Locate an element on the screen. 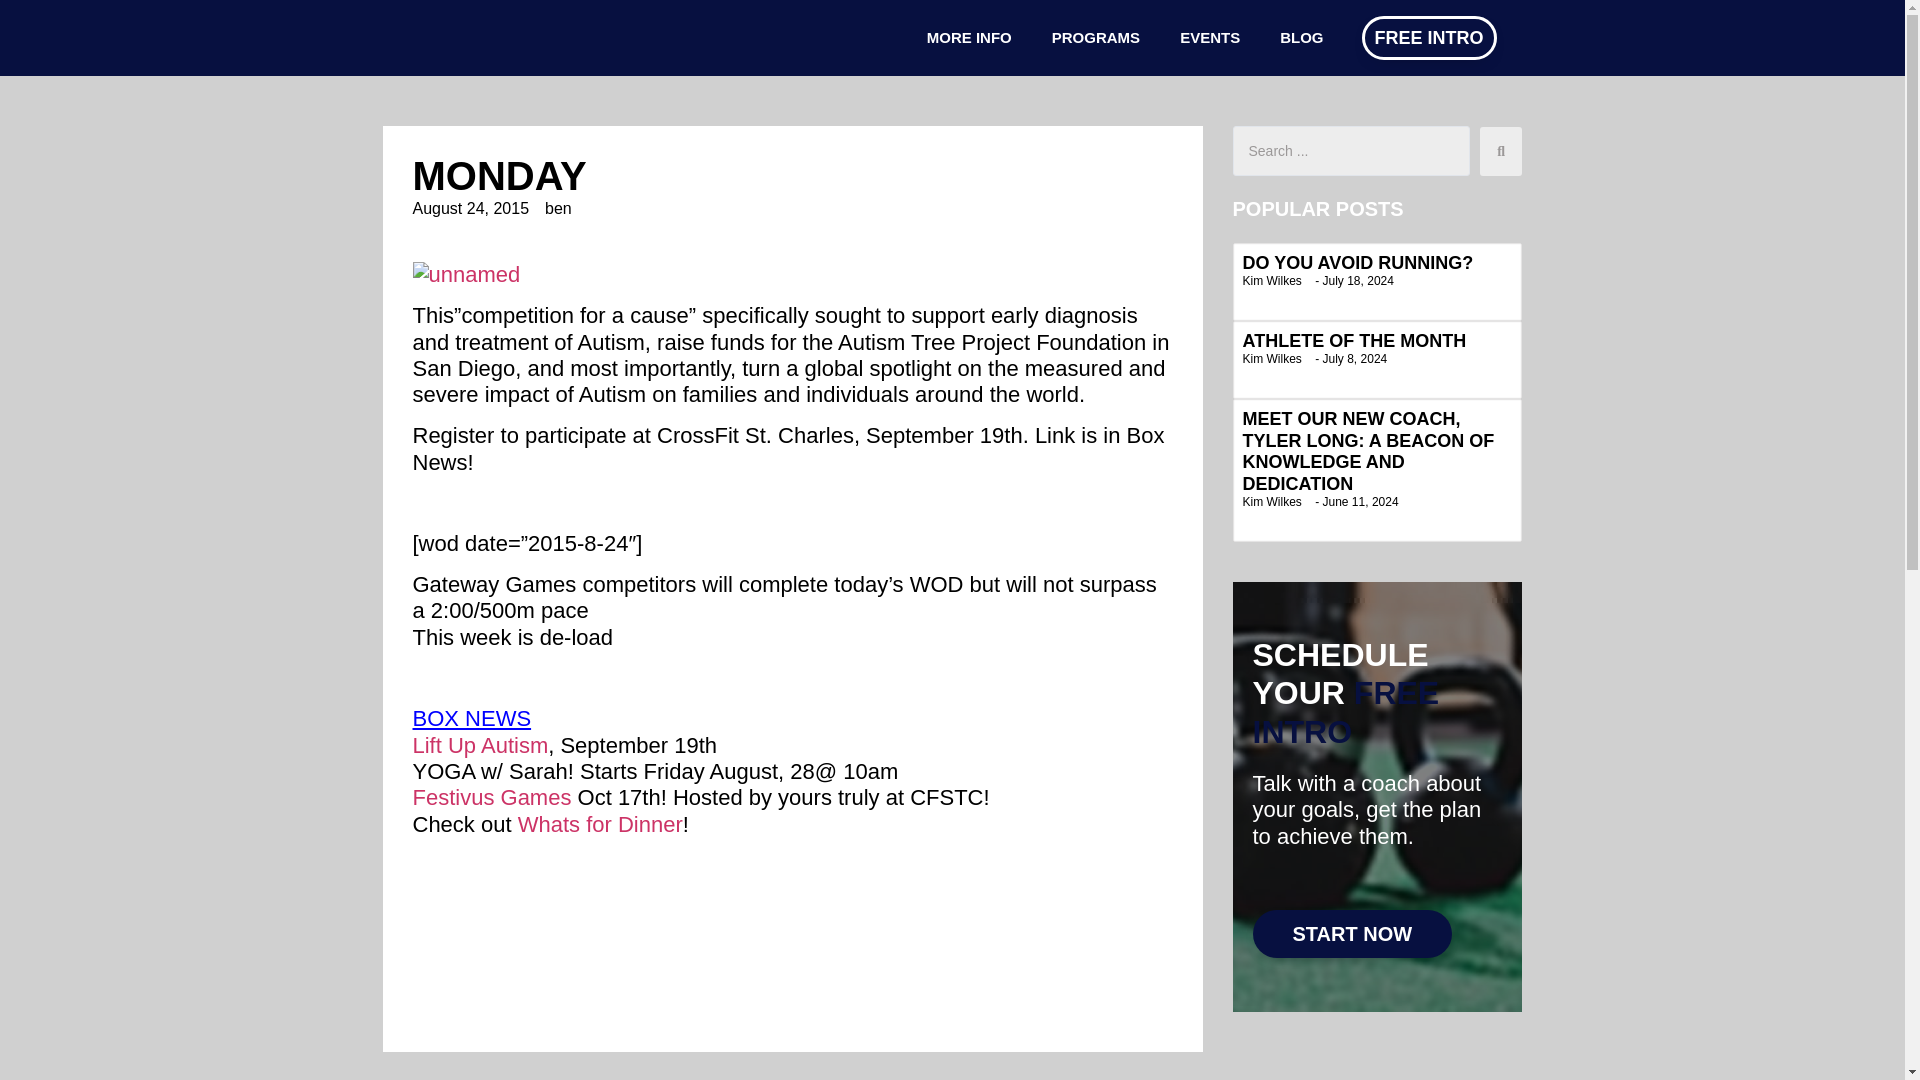 The image size is (1920, 1080). Festivus Games is located at coordinates (491, 798).